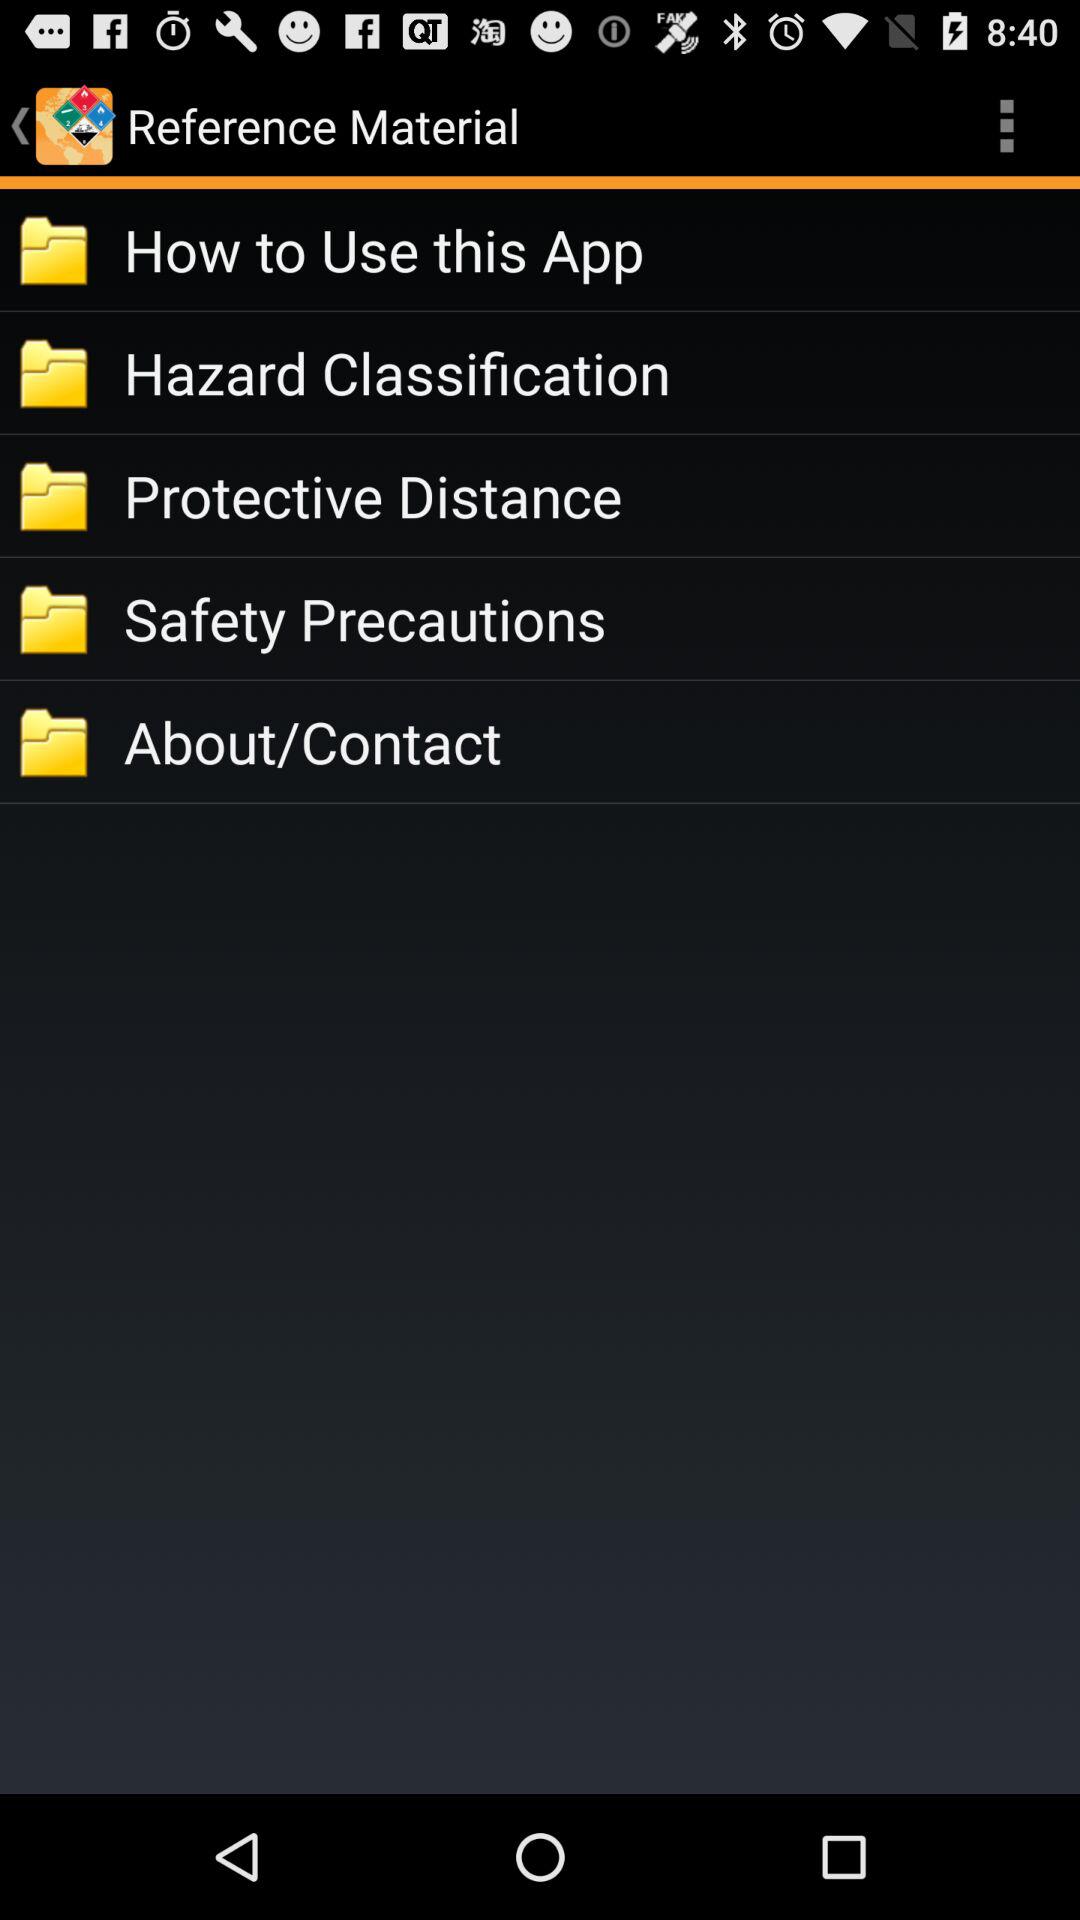 The height and width of the screenshot is (1920, 1080). I want to click on swipe to about/contact icon, so click(602, 742).